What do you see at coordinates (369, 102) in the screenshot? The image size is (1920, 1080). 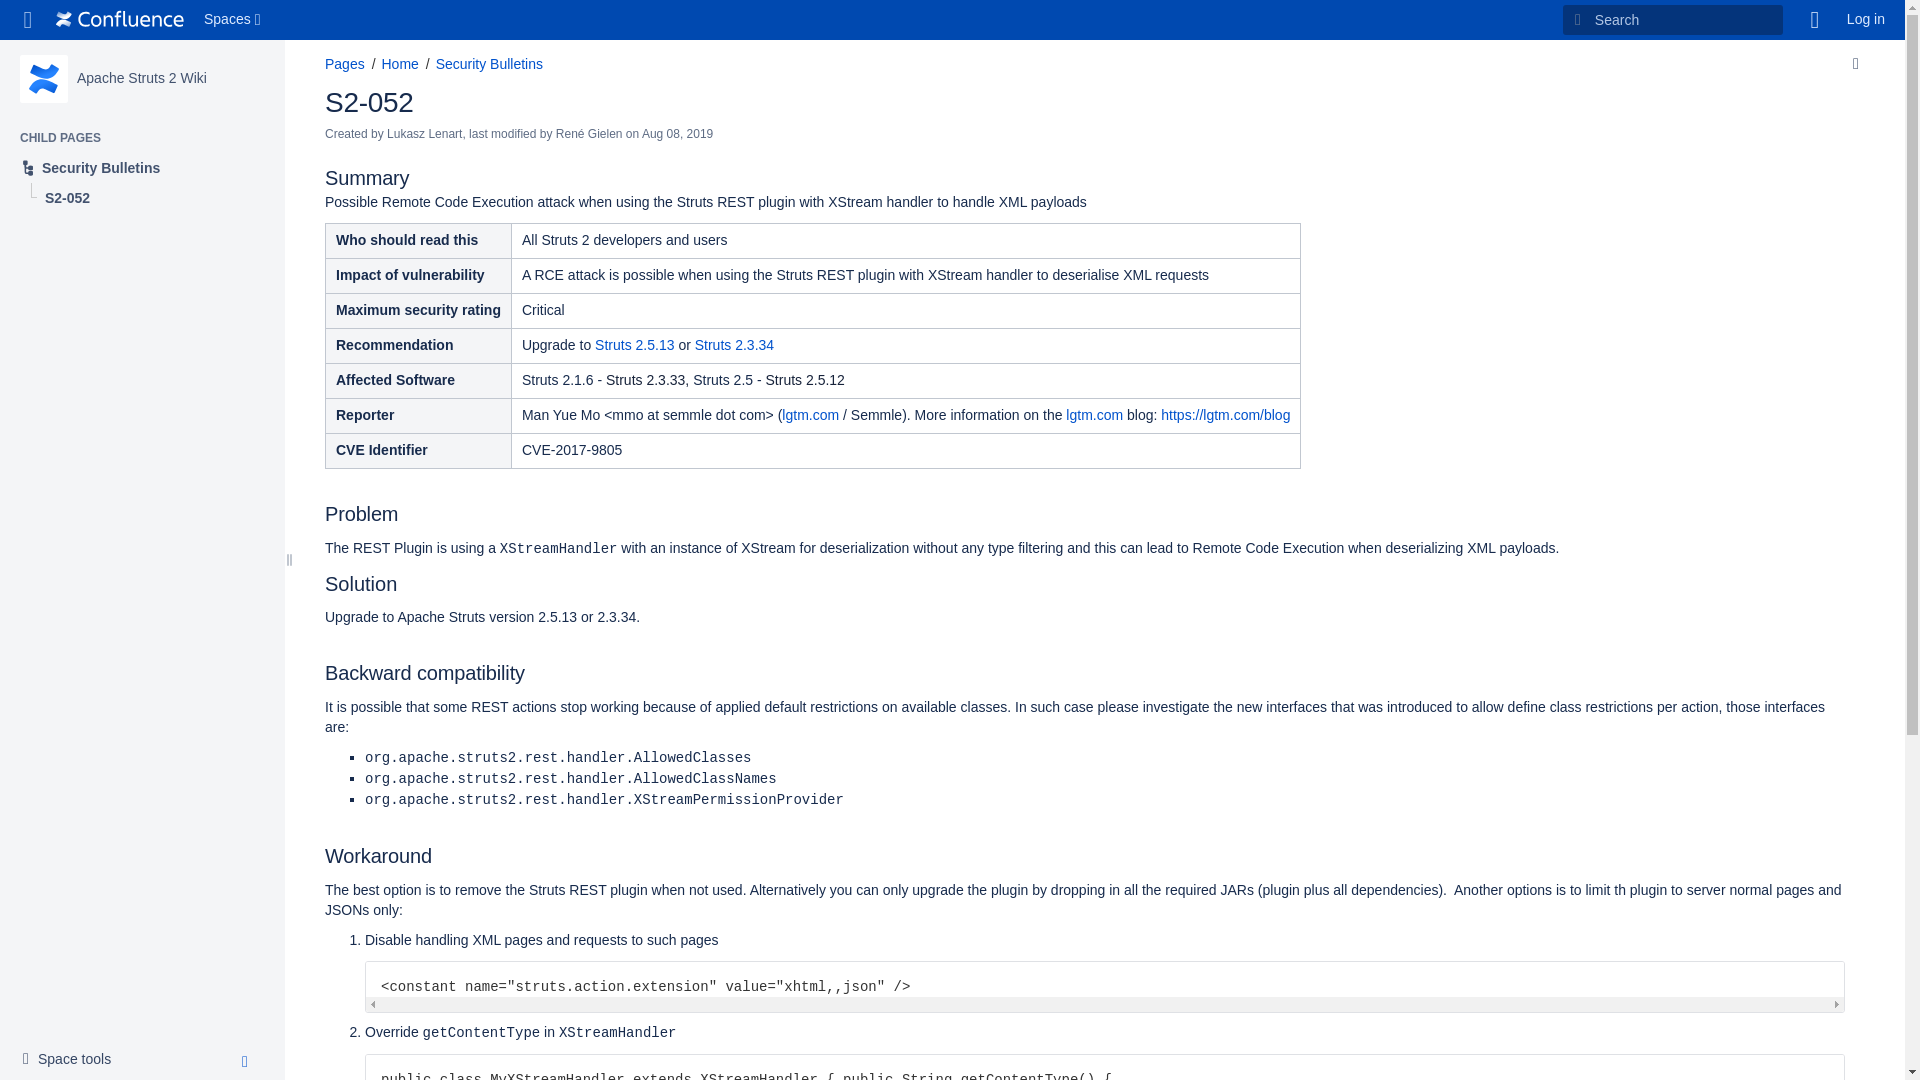 I see `Security Bulletins` at bounding box center [369, 102].